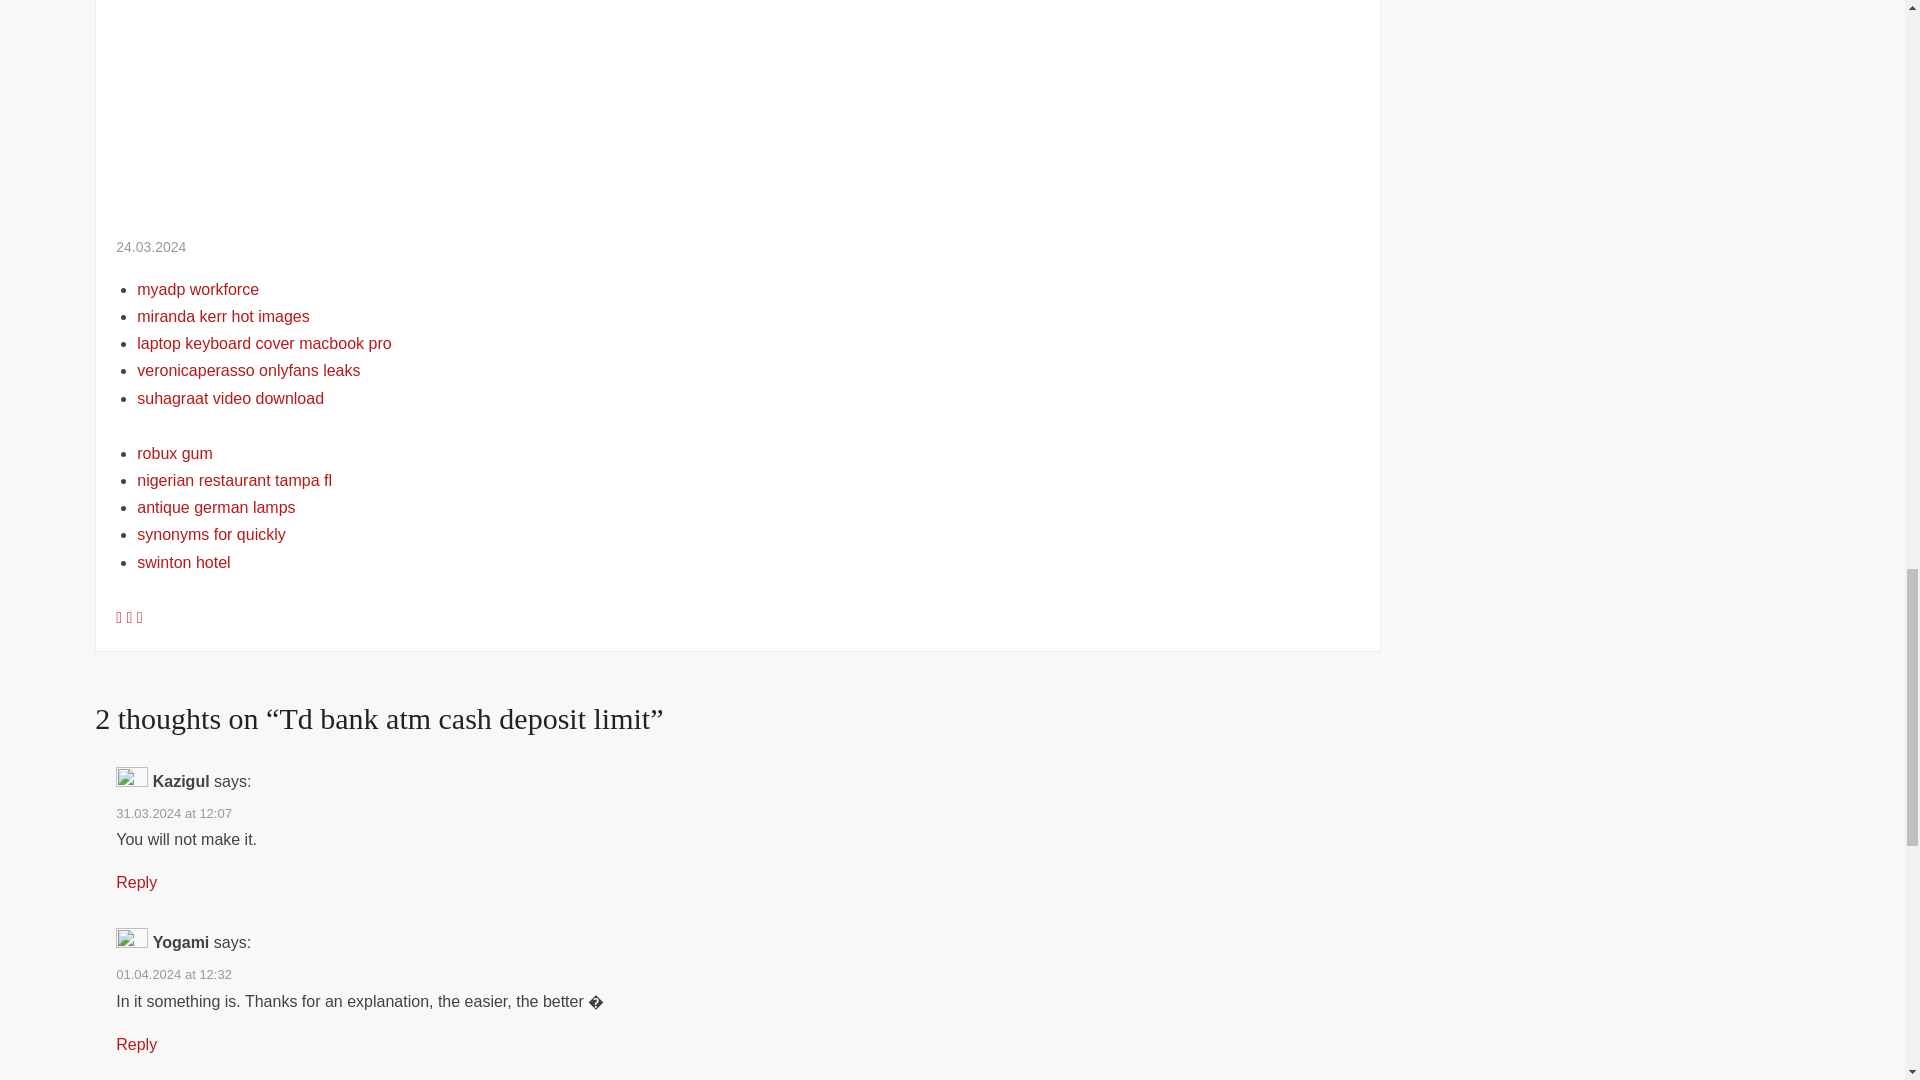  I want to click on 31.03.2024 at 12:07, so click(174, 812).